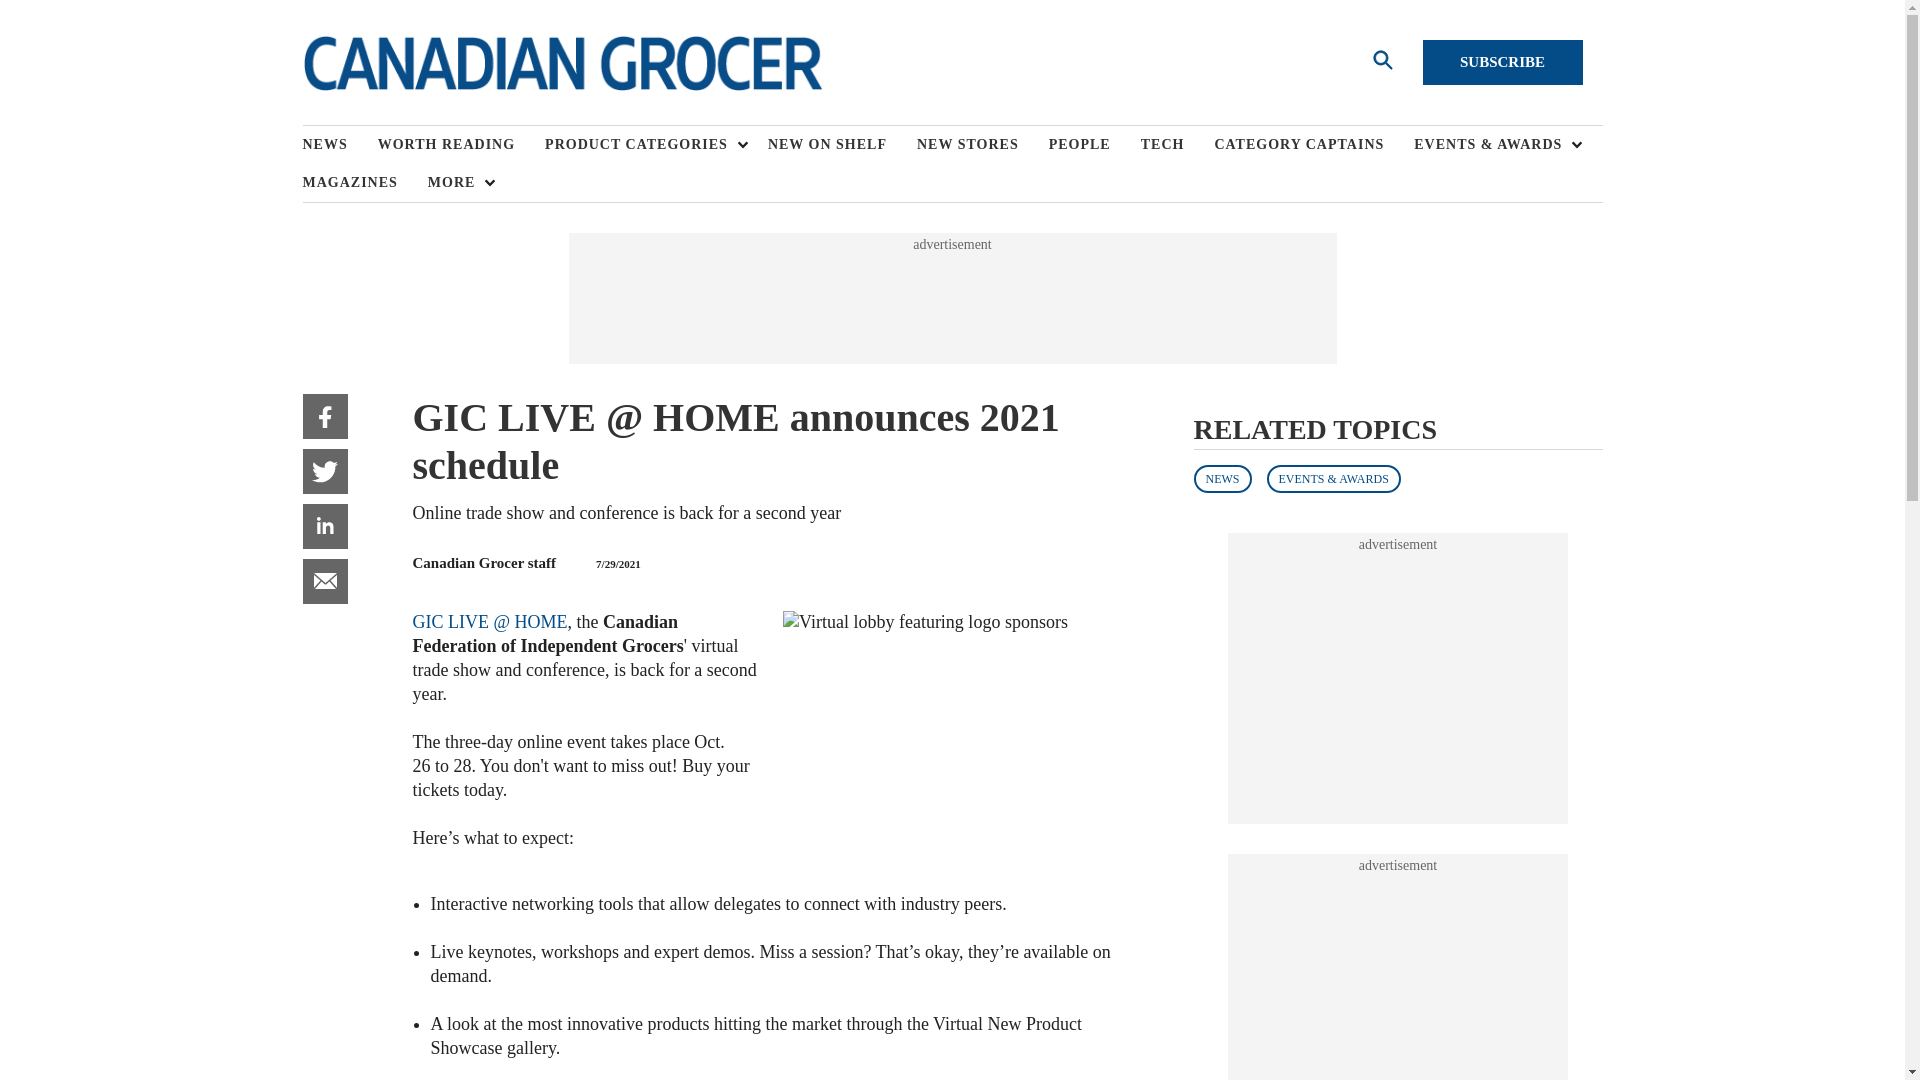  Describe the element at coordinates (842, 145) in the screenshot. I see `NEW ON SHELF` at that location.